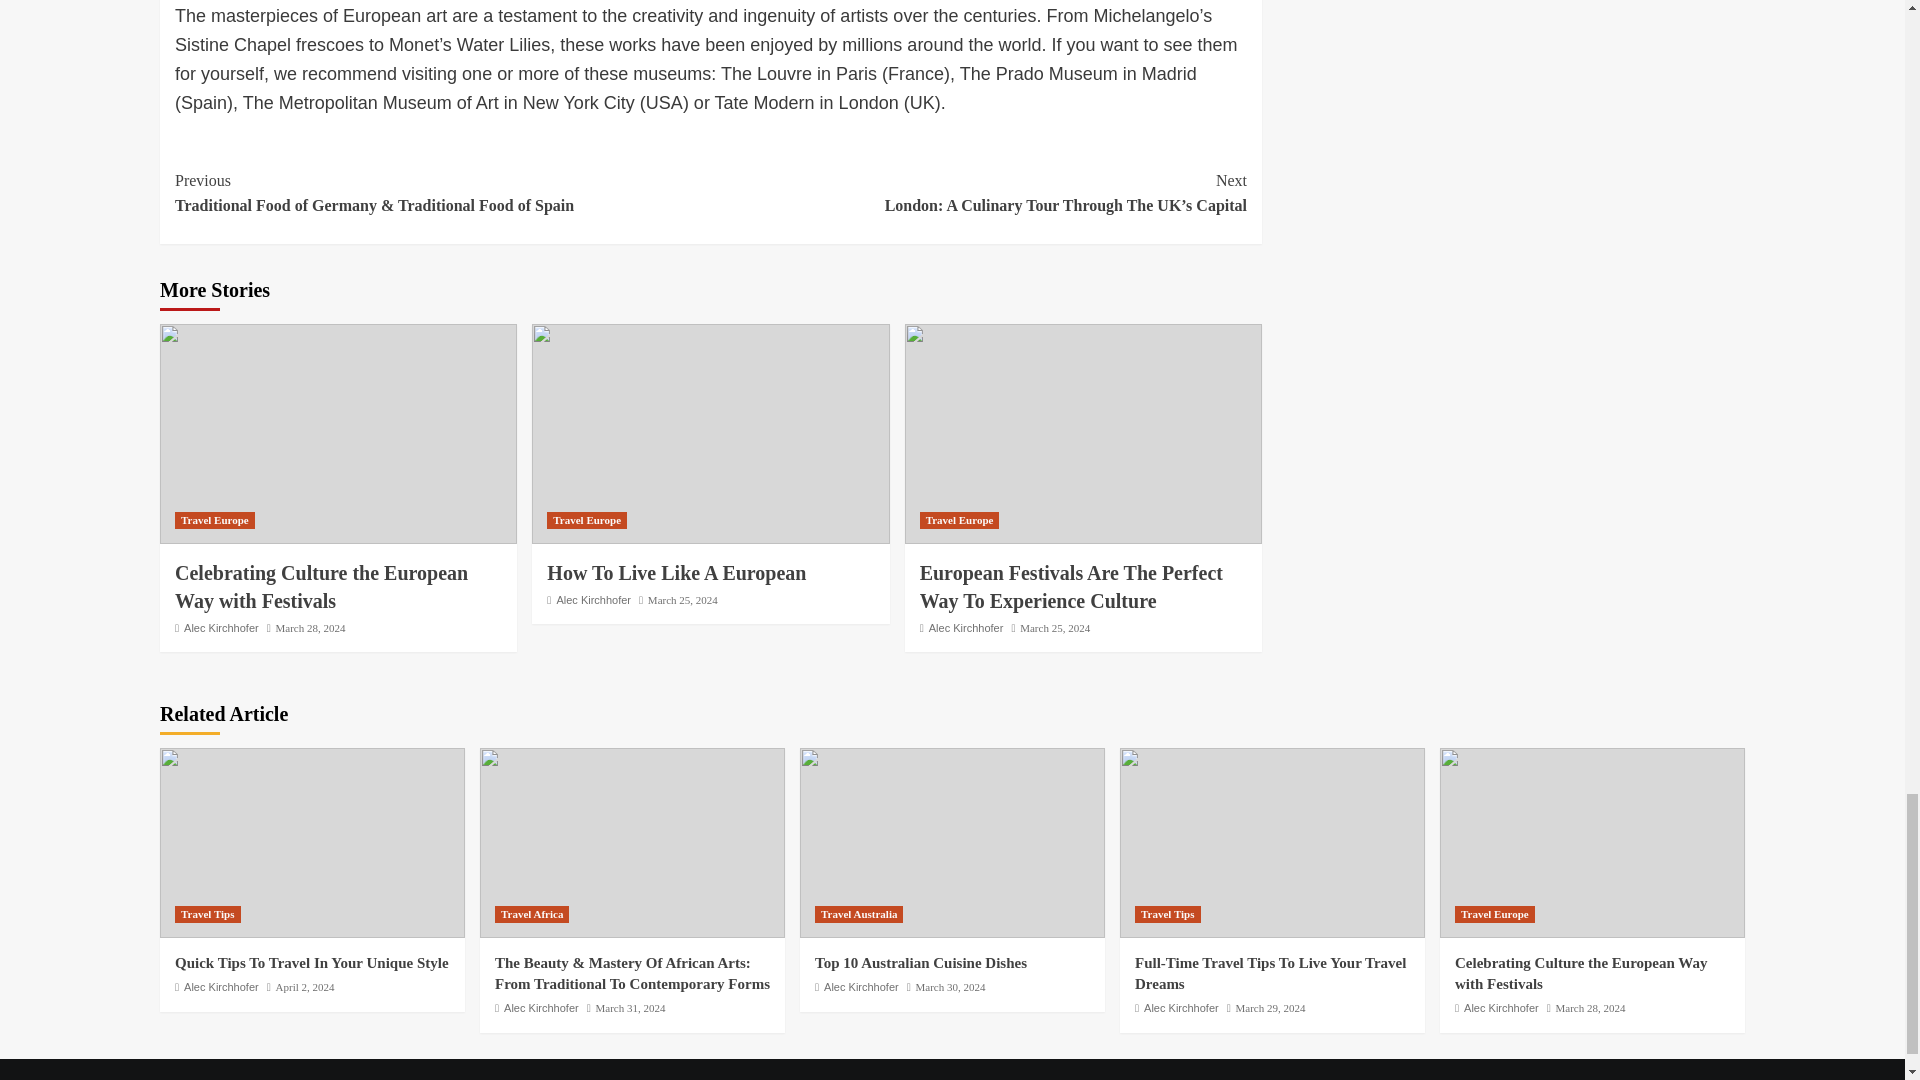 The width and height of the screenshot is (1920, 1080). Describe the element at coordinates (683, 600) in the screenshot. I see `March 25, 2024` at that location.